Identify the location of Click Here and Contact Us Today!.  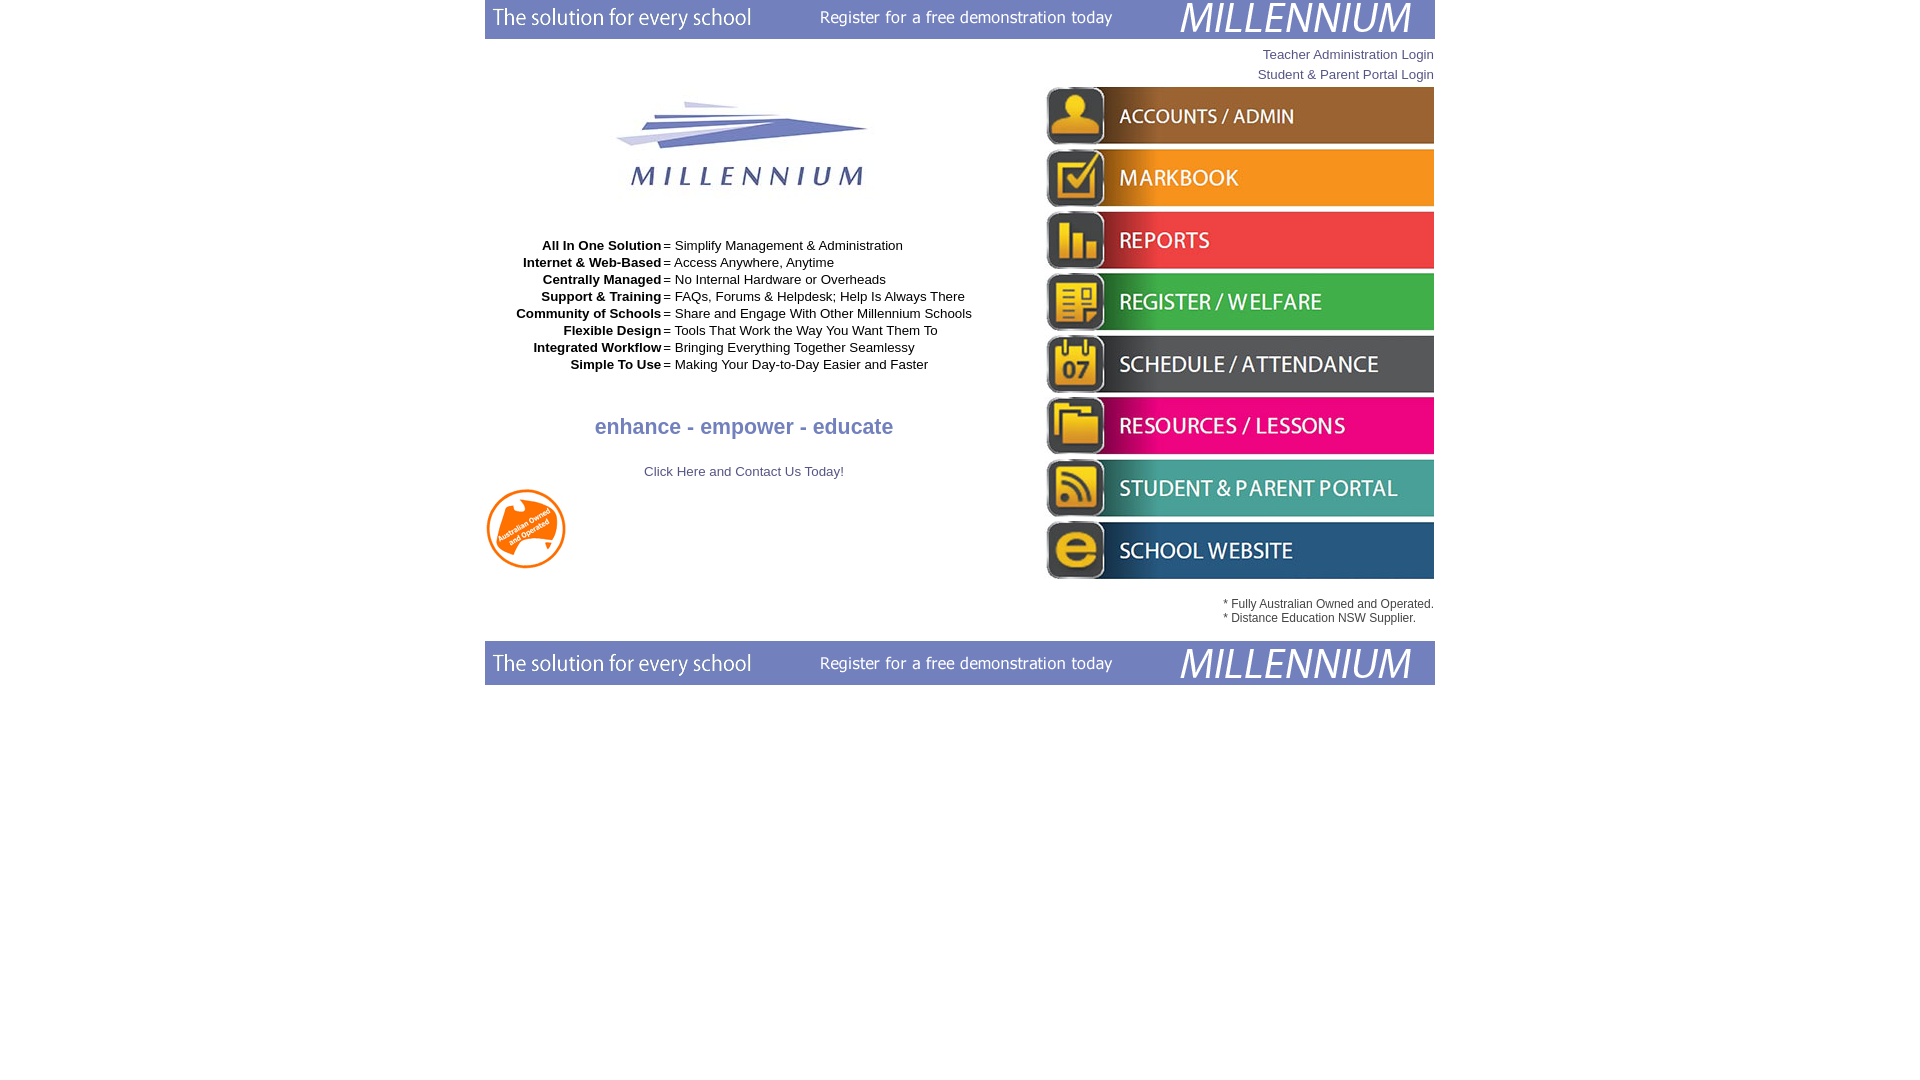
(744, 472).